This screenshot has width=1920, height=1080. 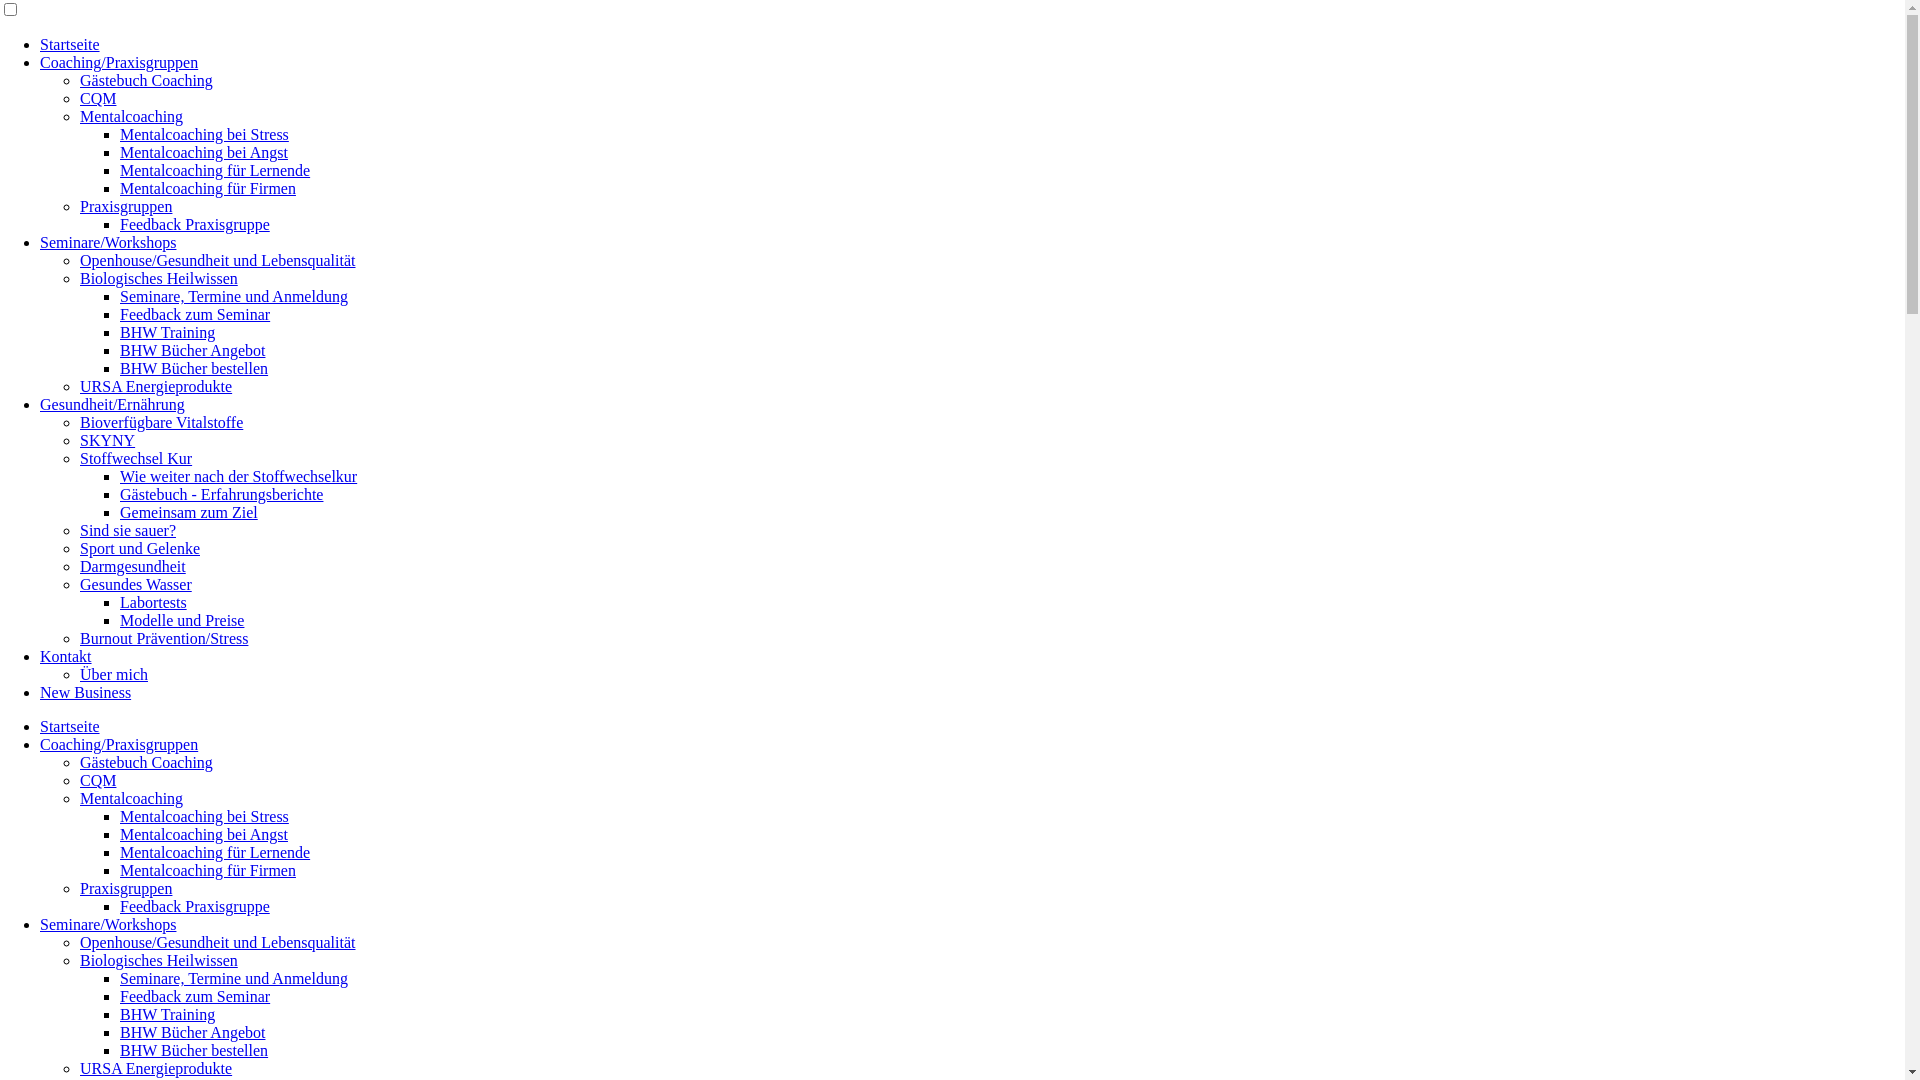 What do you see at coordinates (70, 726) in the screenshot?
I see `Startseite` at bounding box center [70, 726].